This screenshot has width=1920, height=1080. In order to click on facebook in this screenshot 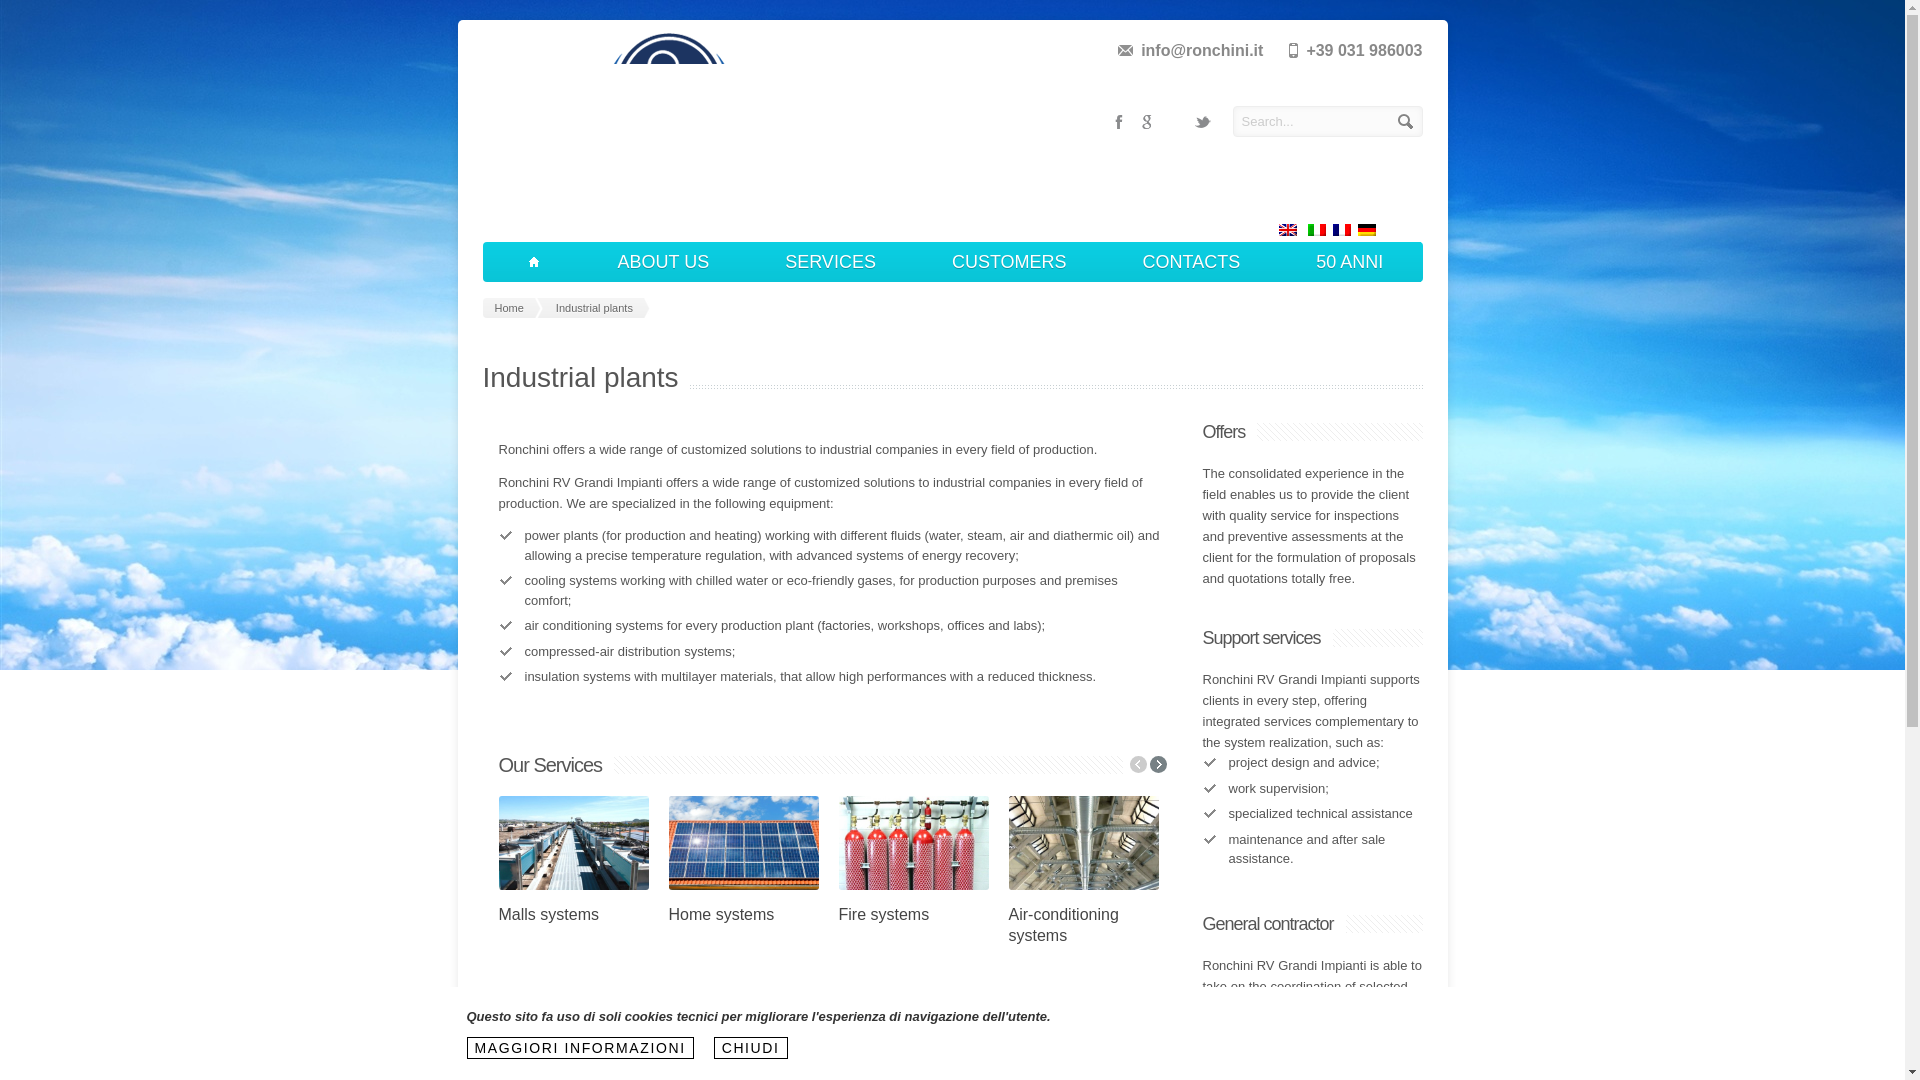, I will do `click(1117, 122)`.